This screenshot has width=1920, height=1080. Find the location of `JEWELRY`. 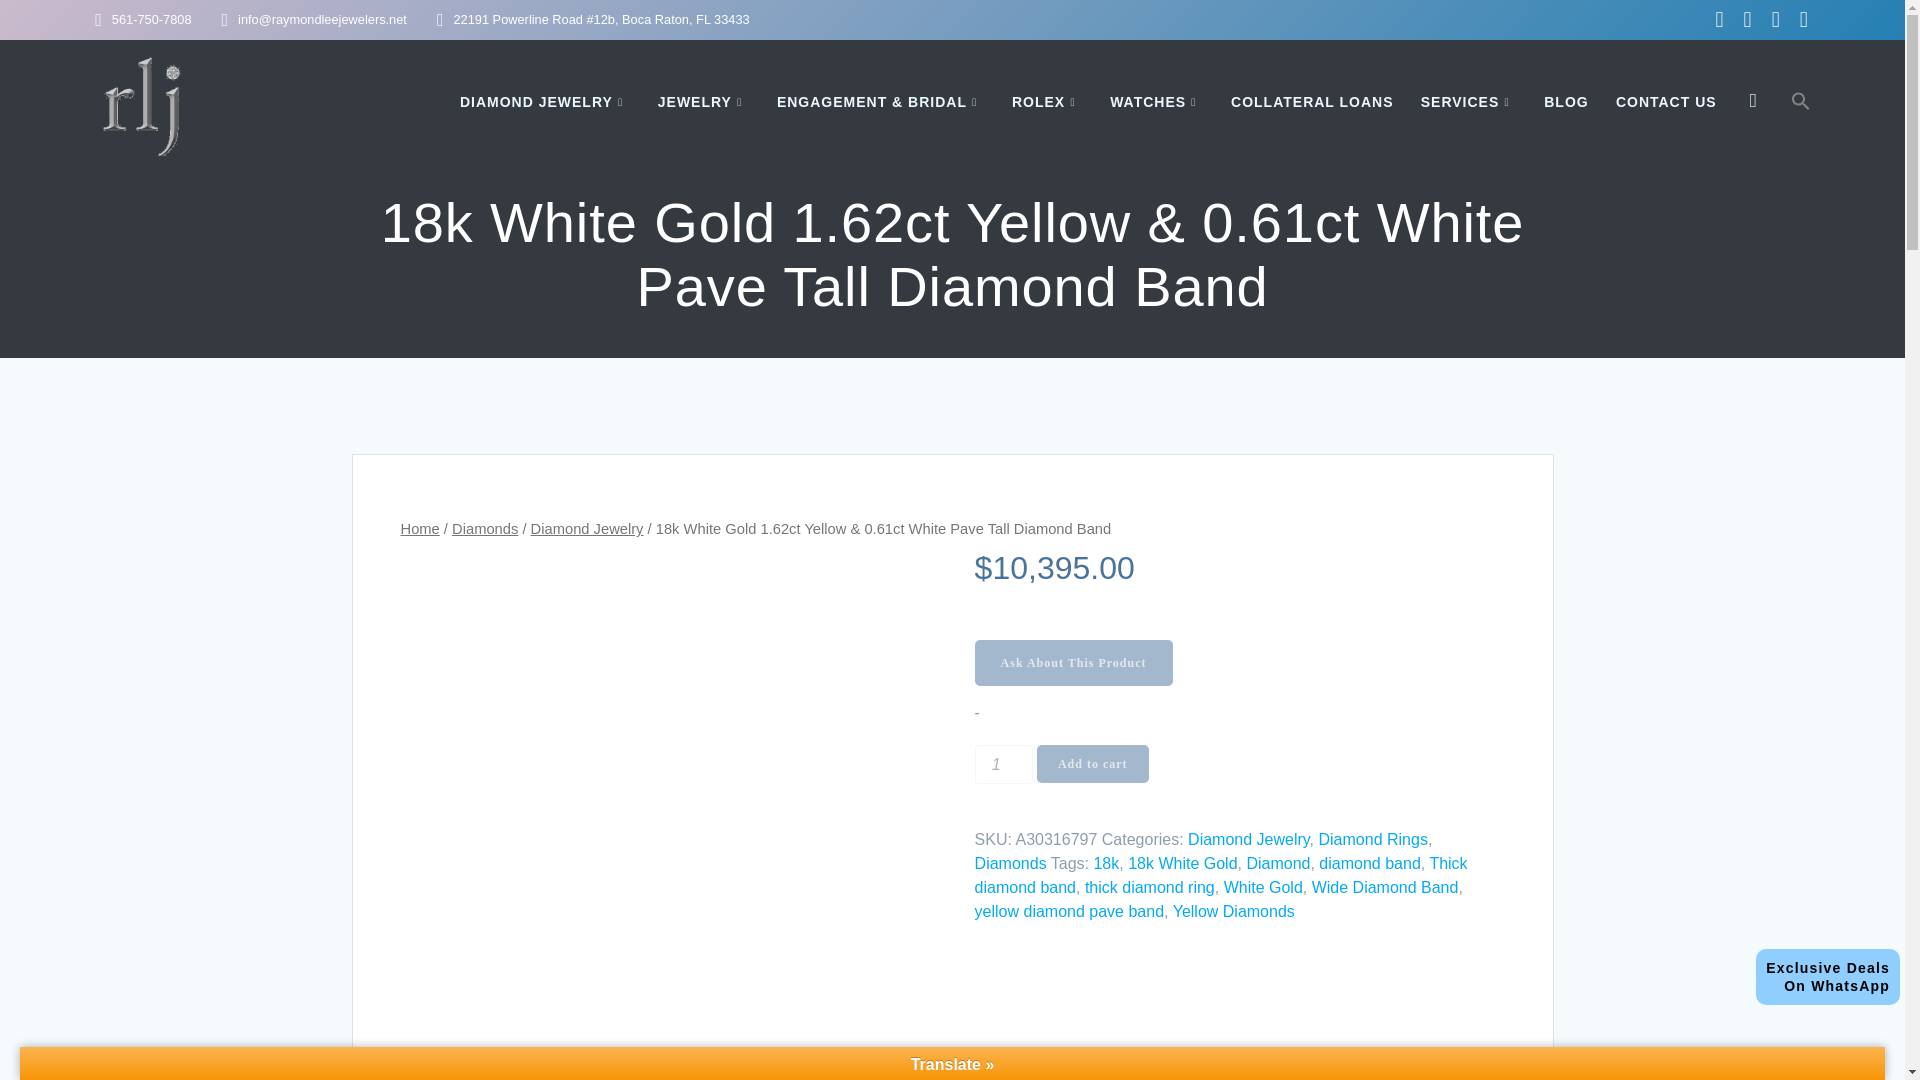

JEWELRY is located at coordinates (1828, 977).